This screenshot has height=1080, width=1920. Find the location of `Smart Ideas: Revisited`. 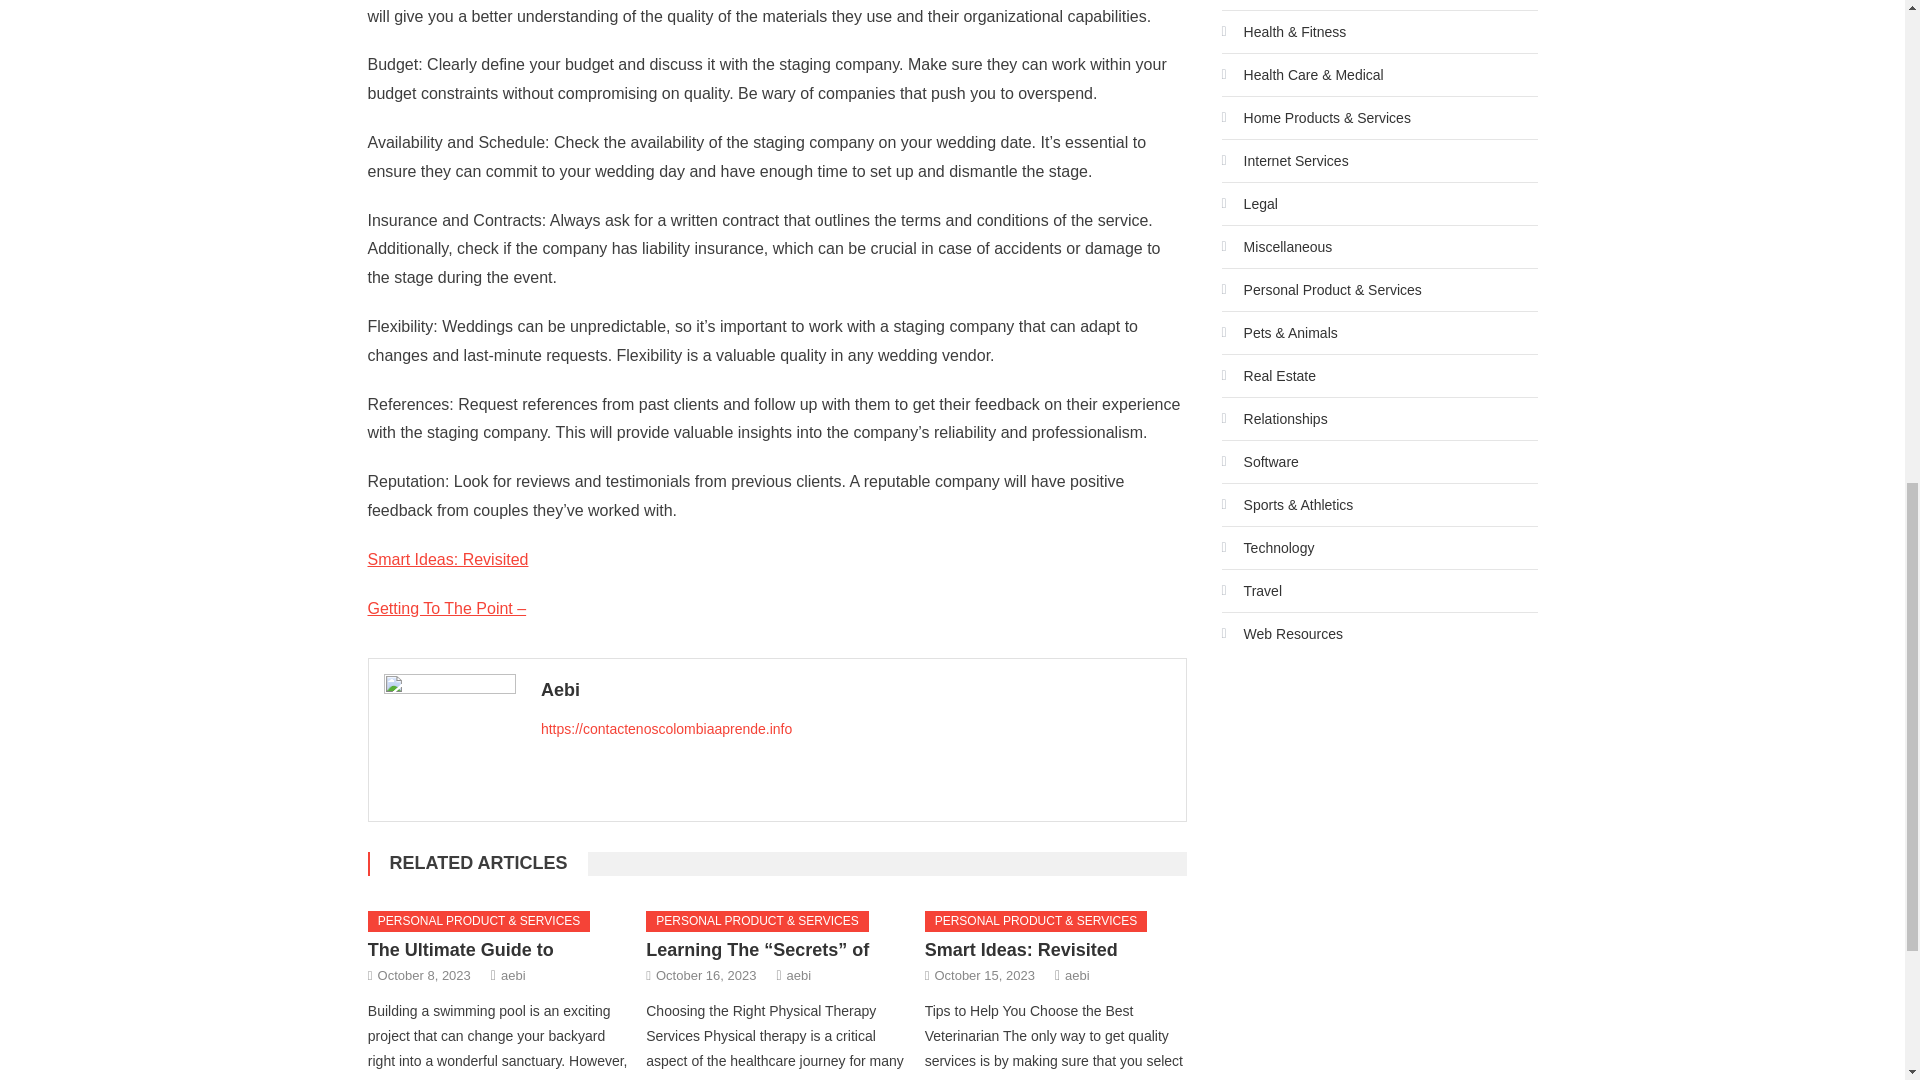

Smart Ideas: Revisited is located at coordinates (1021, 950).